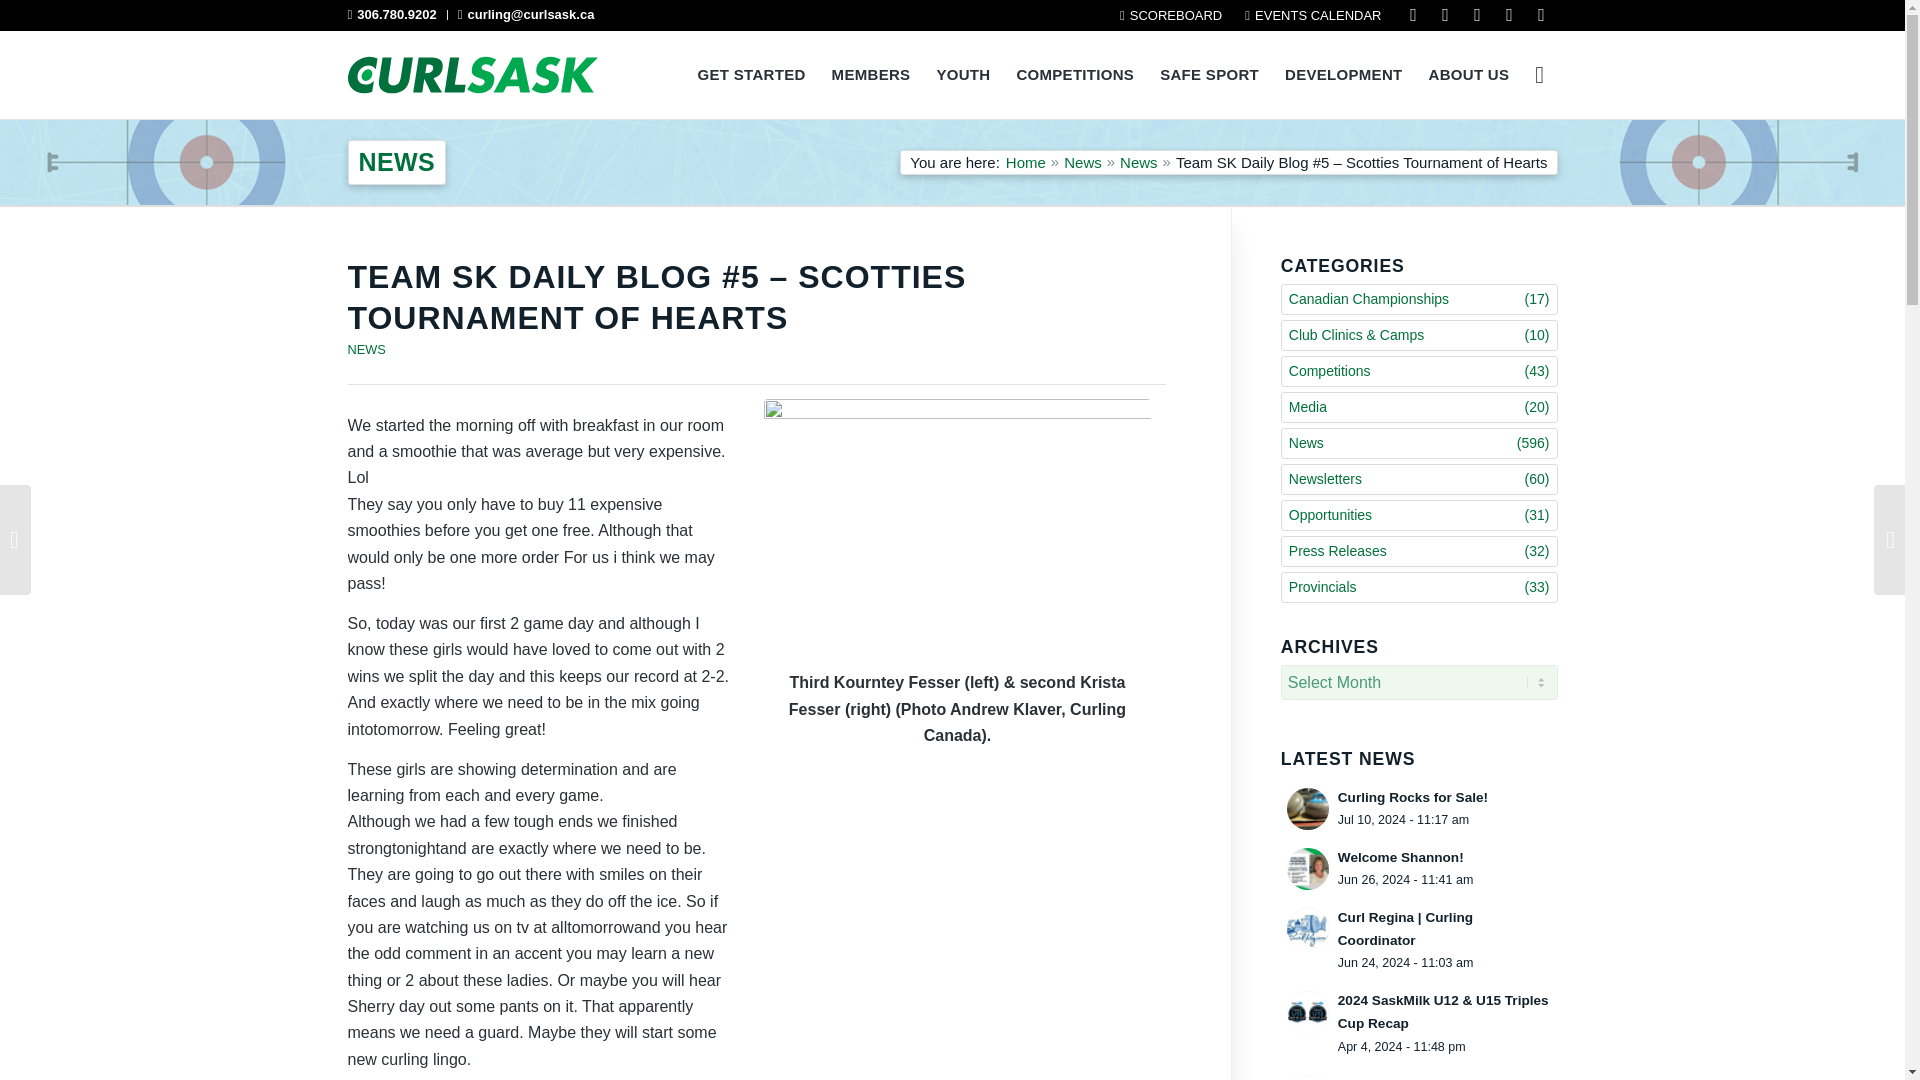  I want to click on 306.780.9202, so click(392, 14).